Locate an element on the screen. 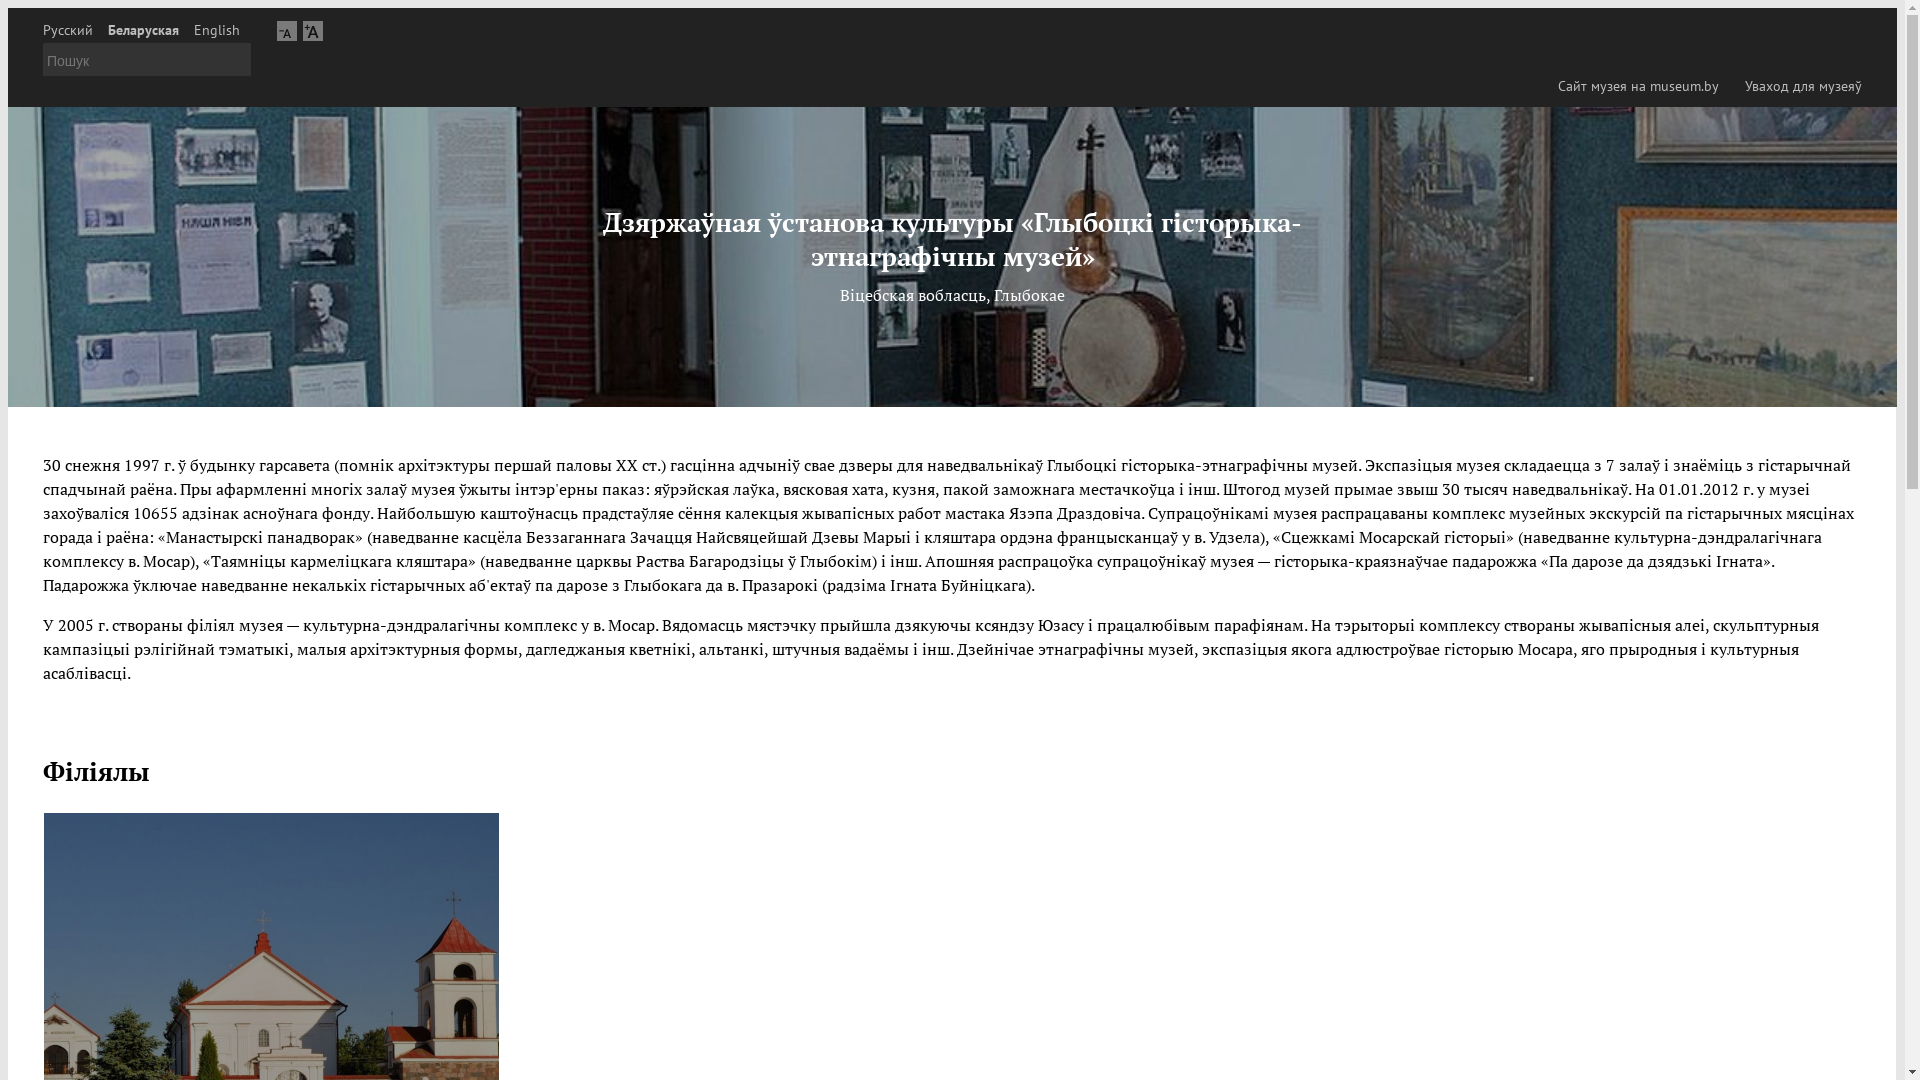 The width and height of the screenshot is (1920, 1080). A is located at coordinates (287, 30).